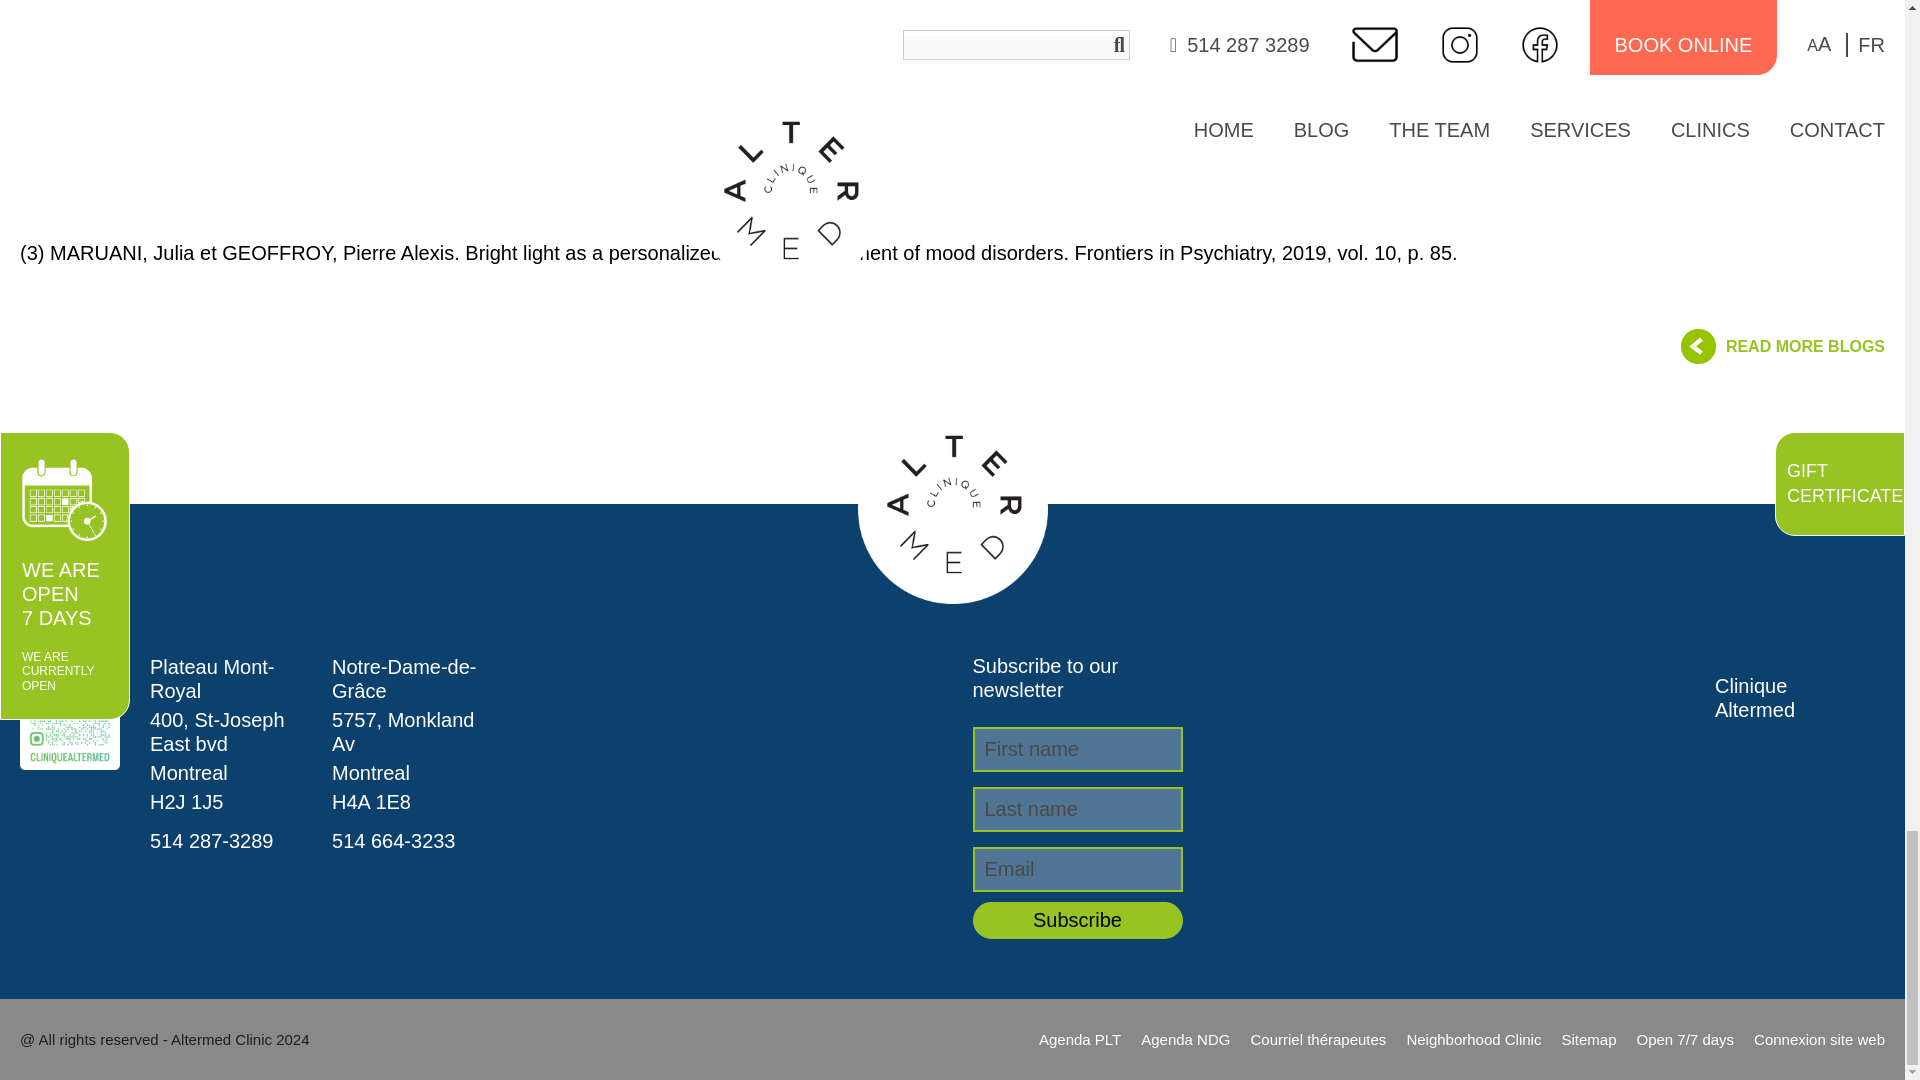  I want to click on Subscribe, so click(1076, 920).